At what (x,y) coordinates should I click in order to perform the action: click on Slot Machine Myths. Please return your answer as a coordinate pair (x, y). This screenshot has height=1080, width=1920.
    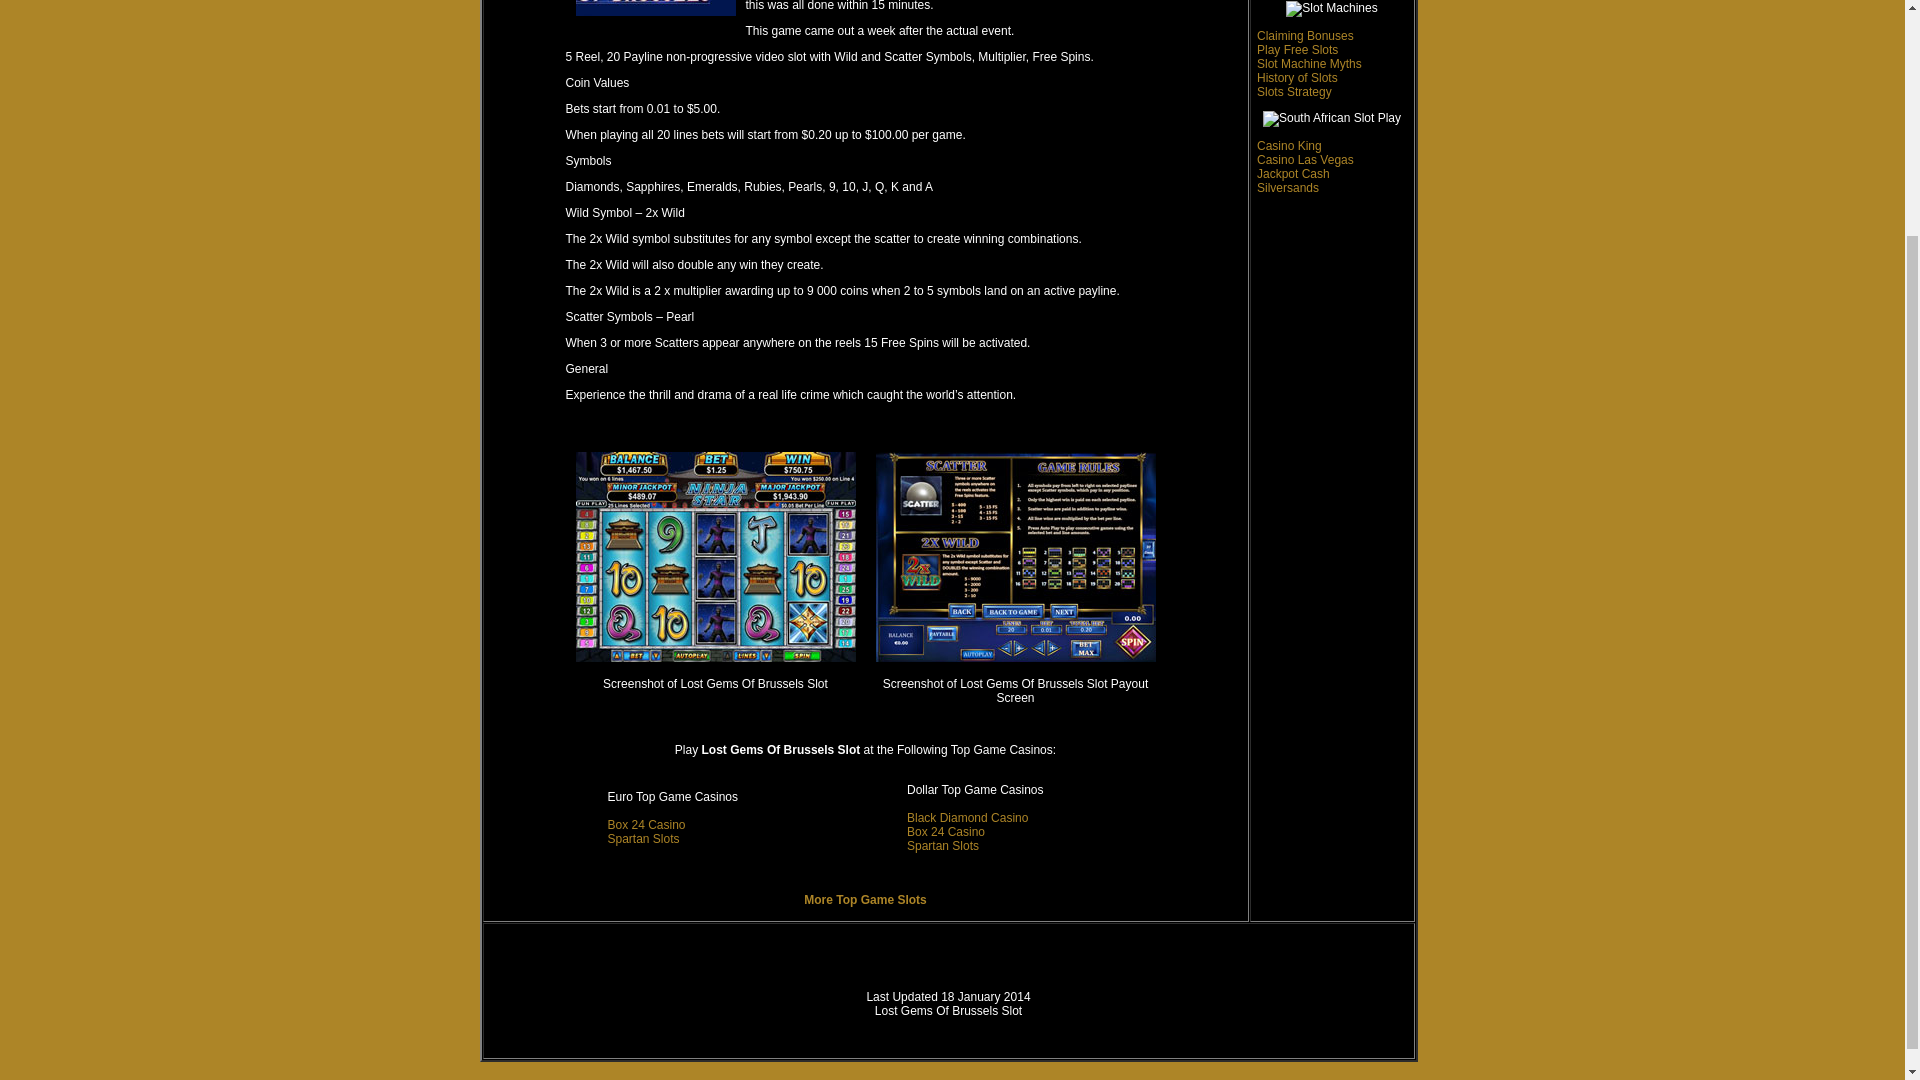
    Looking at the image, I should click on (1309, 64).